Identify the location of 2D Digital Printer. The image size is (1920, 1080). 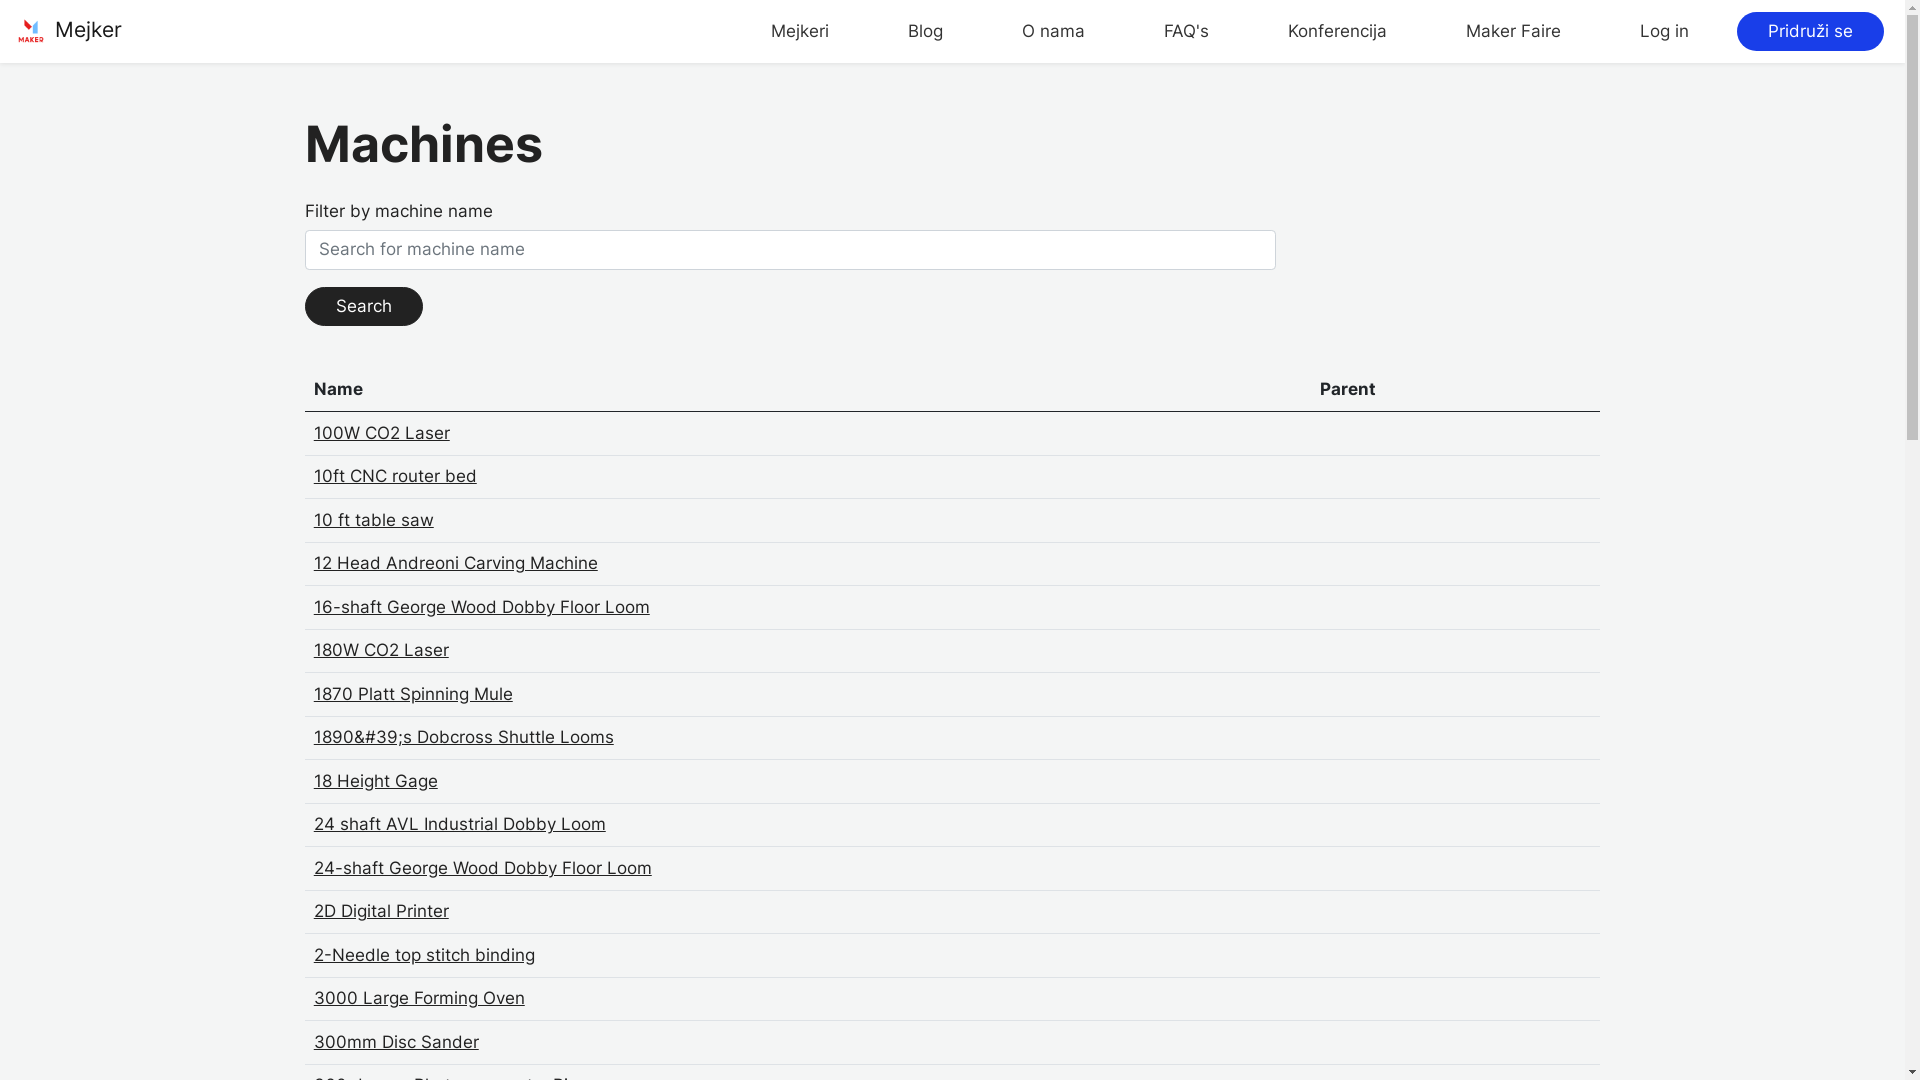
(382, 911).